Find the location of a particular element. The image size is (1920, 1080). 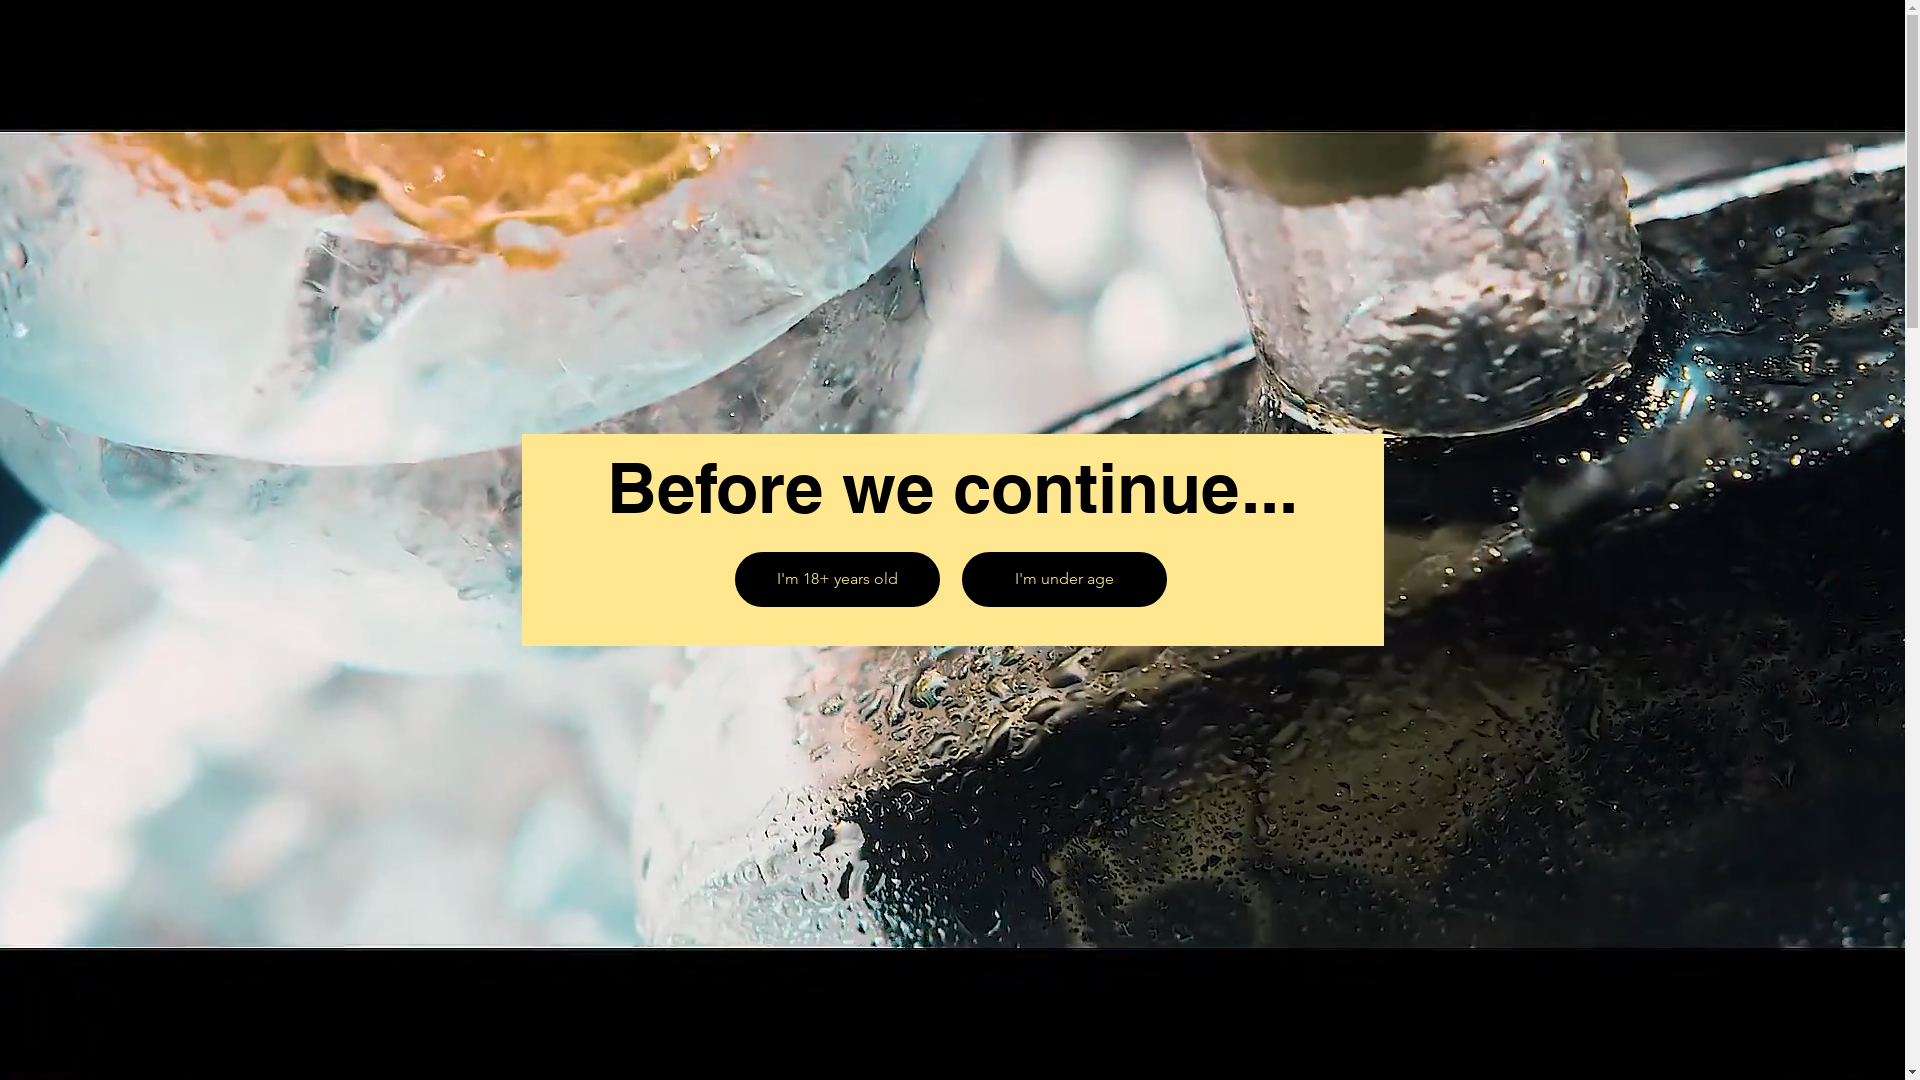

SHOP NOW is located at coordinates (1186, 551).